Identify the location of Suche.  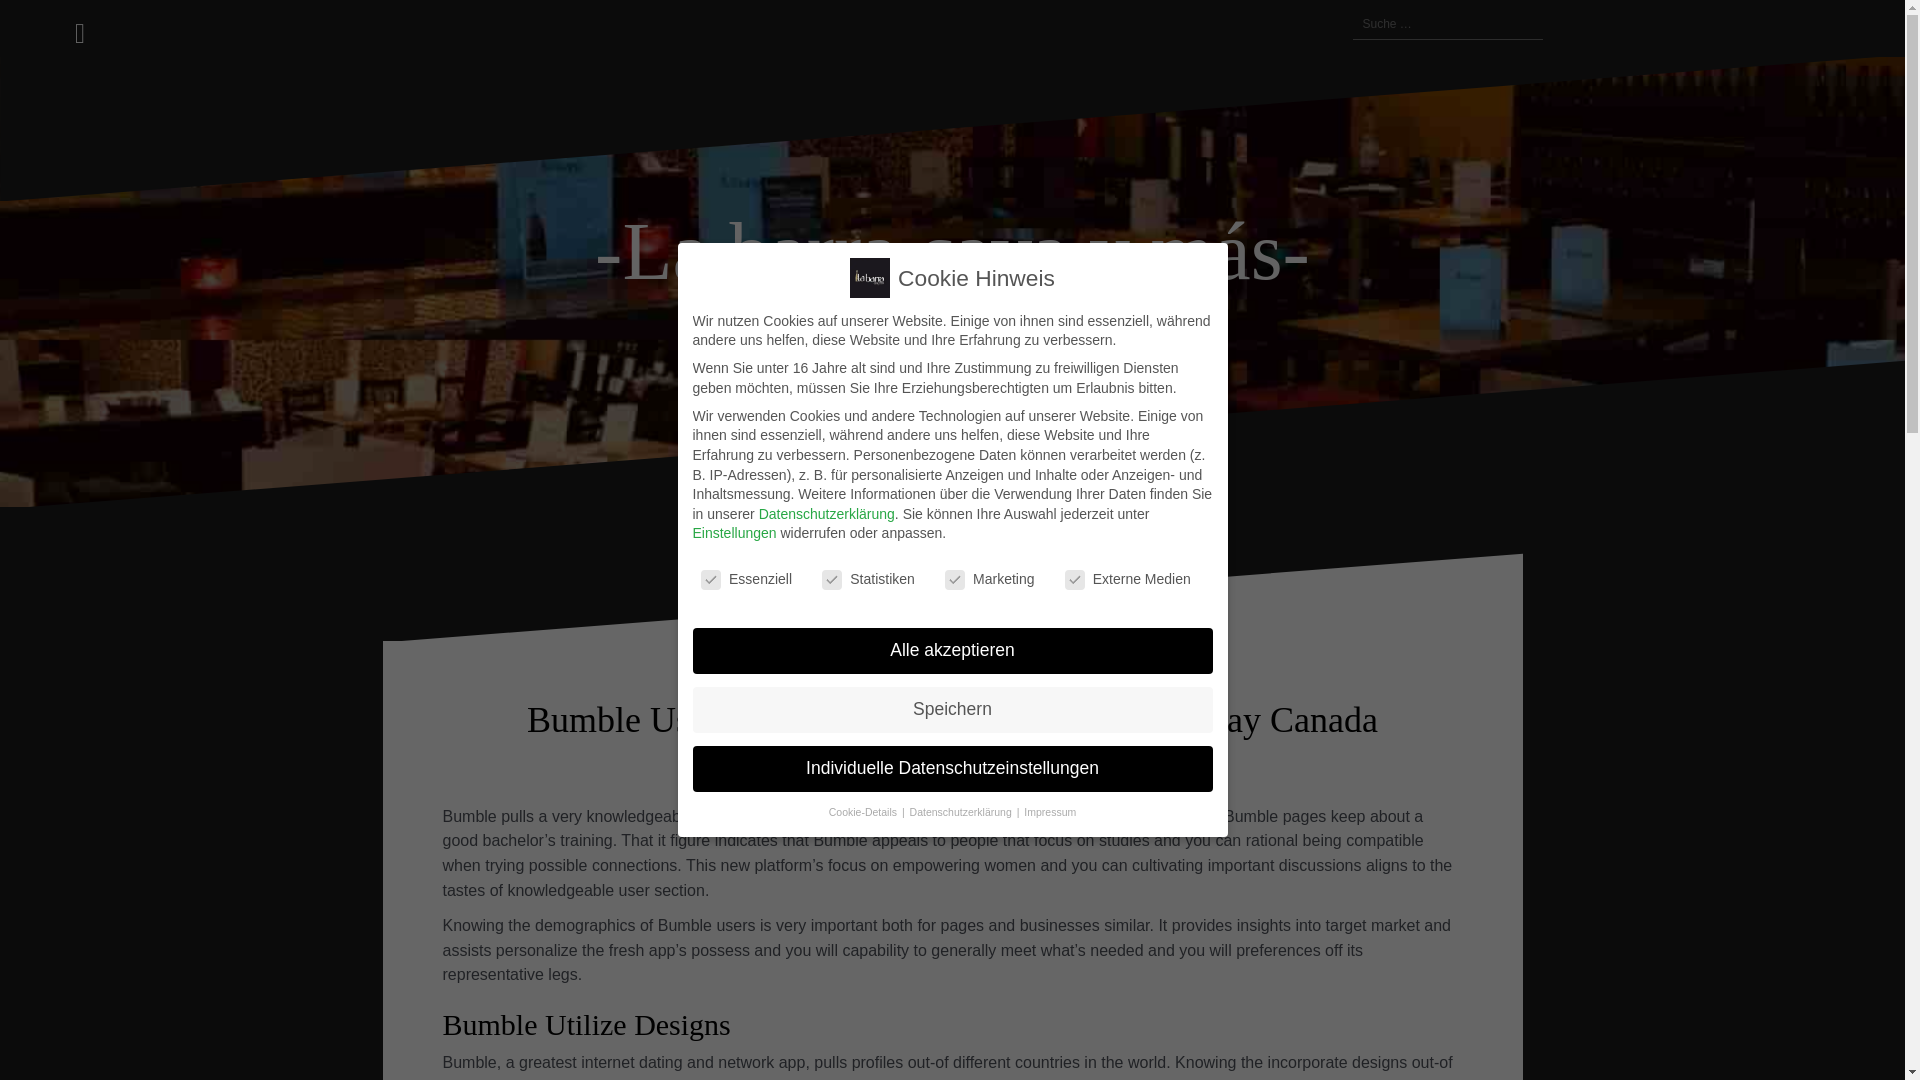
(37, 26).